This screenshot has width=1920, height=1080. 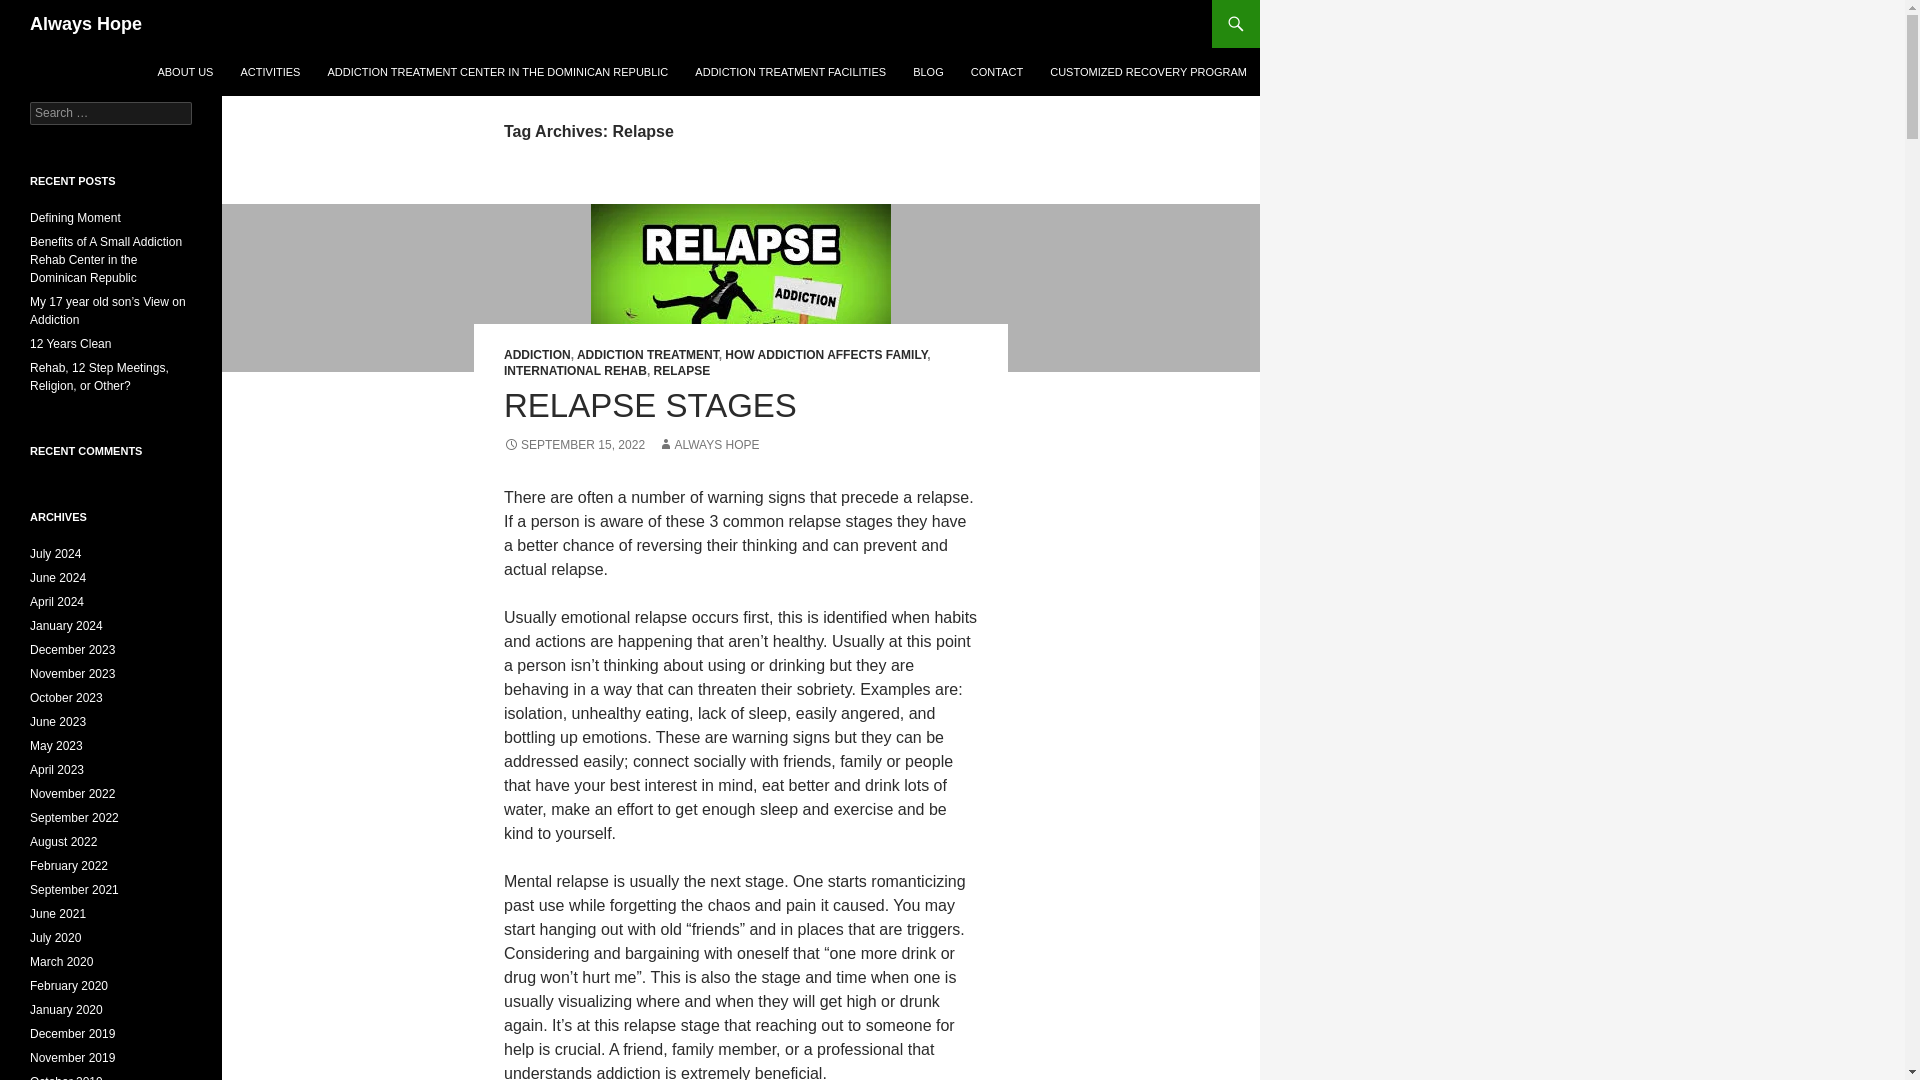 What do you see at coordinates (496, 72) in the screenshot?
I see `ADDICTION TREATMENT CENTER IN THE DOMINICAN REPUBLIC` at bounding box center [496, 72].